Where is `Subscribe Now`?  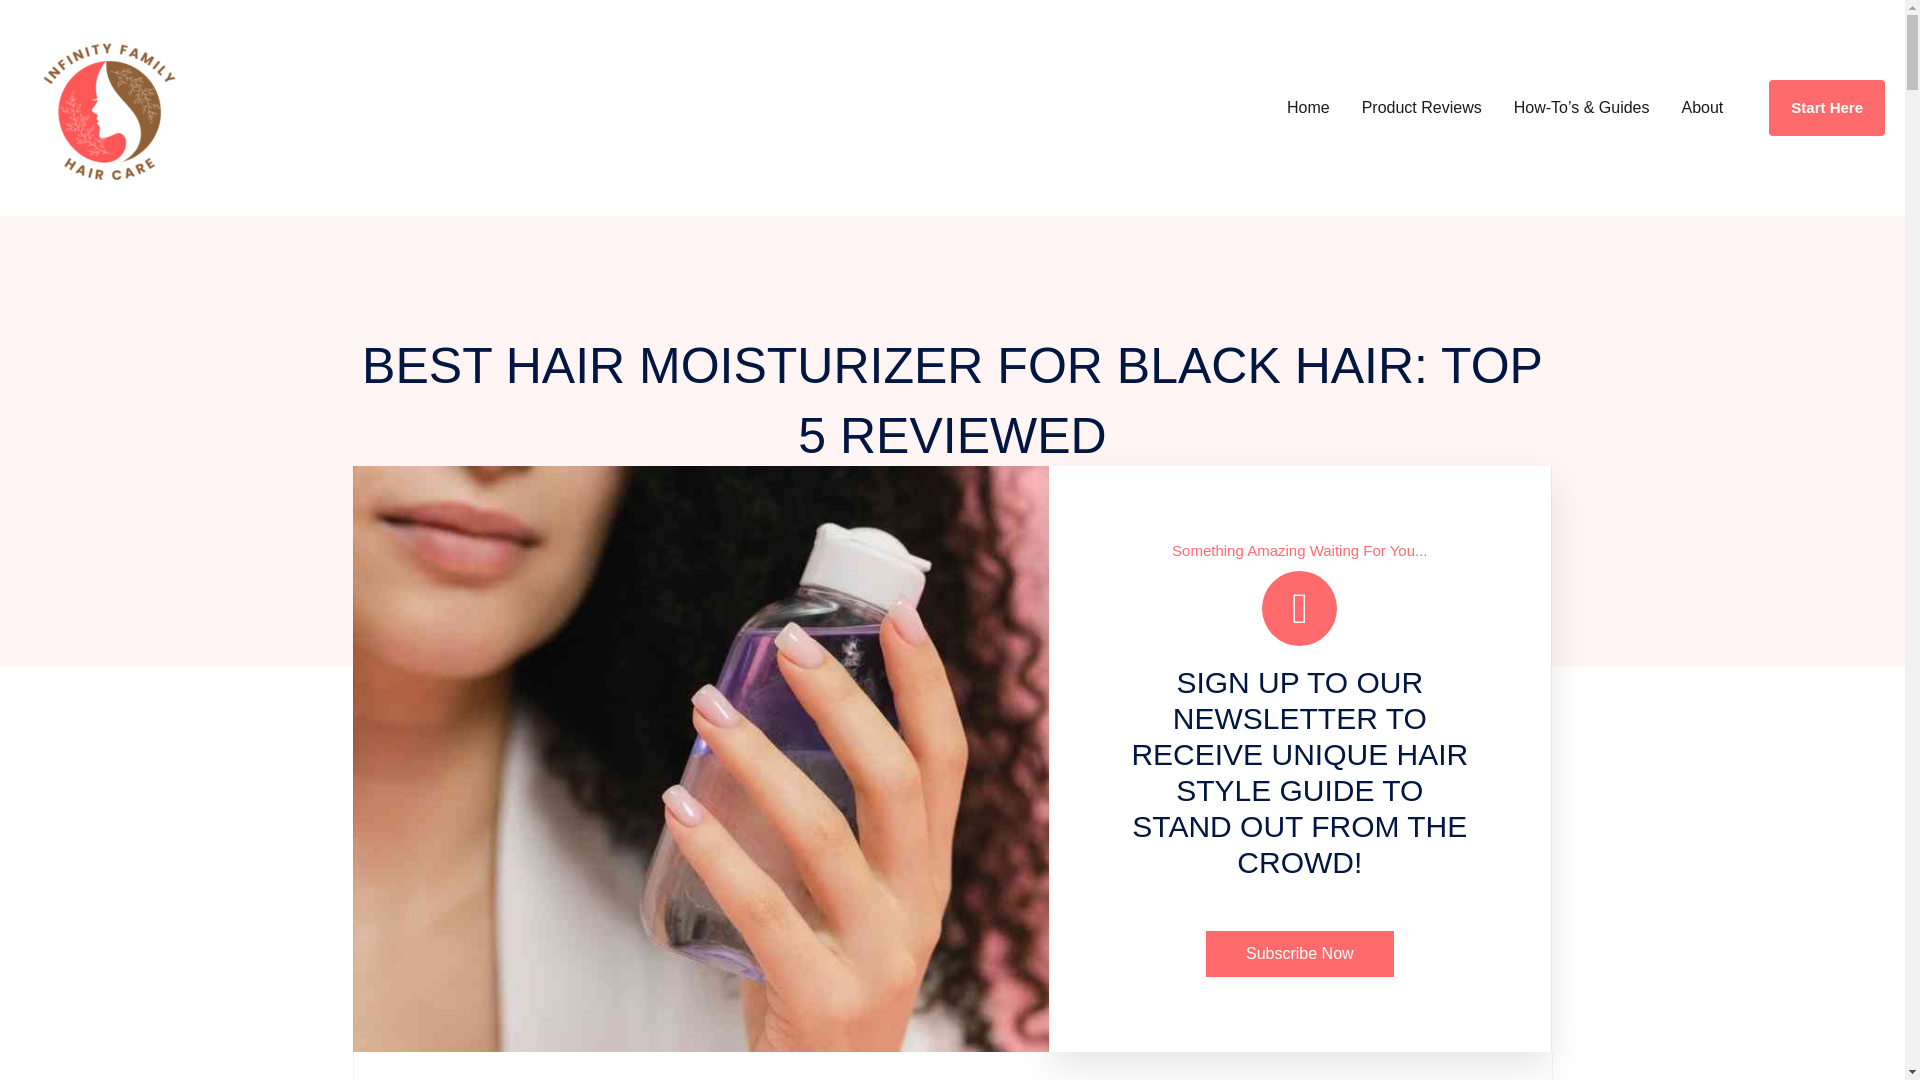
Subscribe Now is located at coordinates (1299, 954).